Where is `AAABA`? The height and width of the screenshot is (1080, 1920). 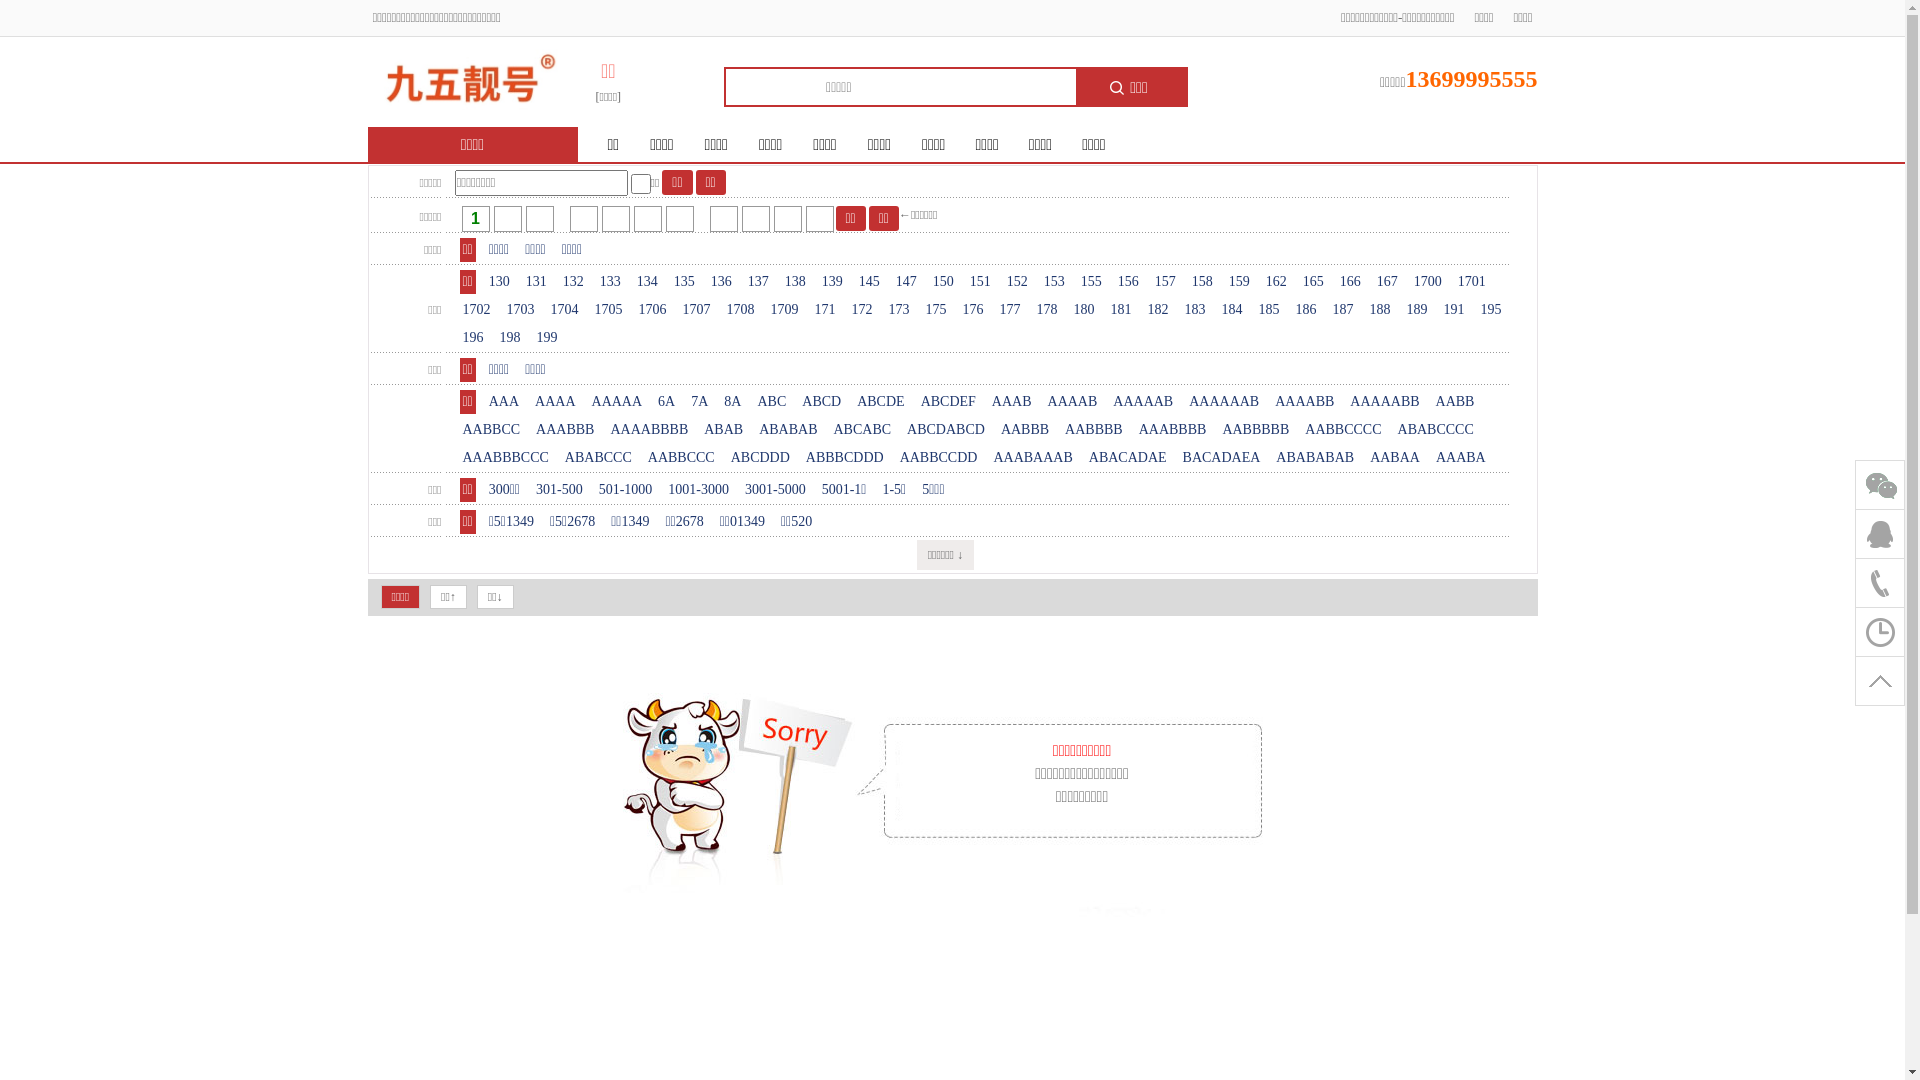 AAABA is located at coordinates (1461, 458).